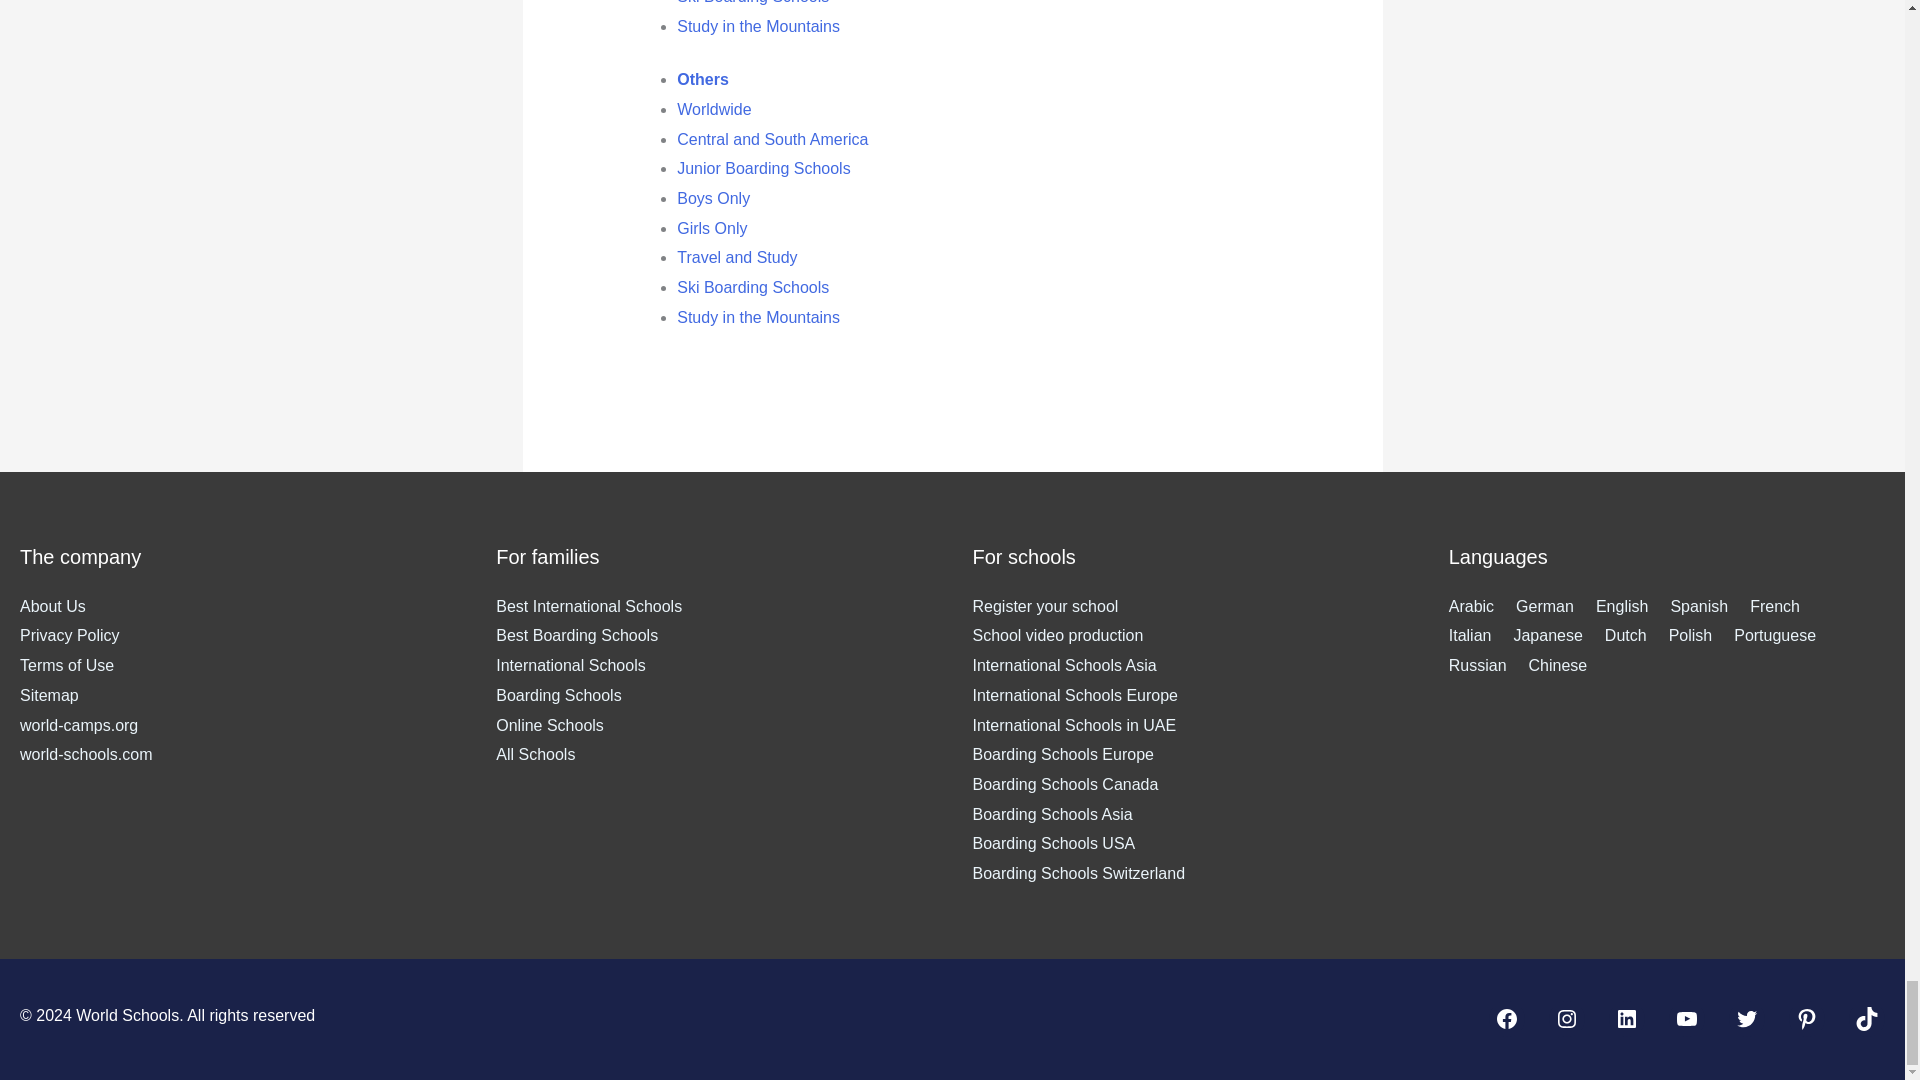 This screenshot has width=1920, height=1080. Describe the element at coordinates (1482, 606) in the screenshot. I see `Arabic` at that location.